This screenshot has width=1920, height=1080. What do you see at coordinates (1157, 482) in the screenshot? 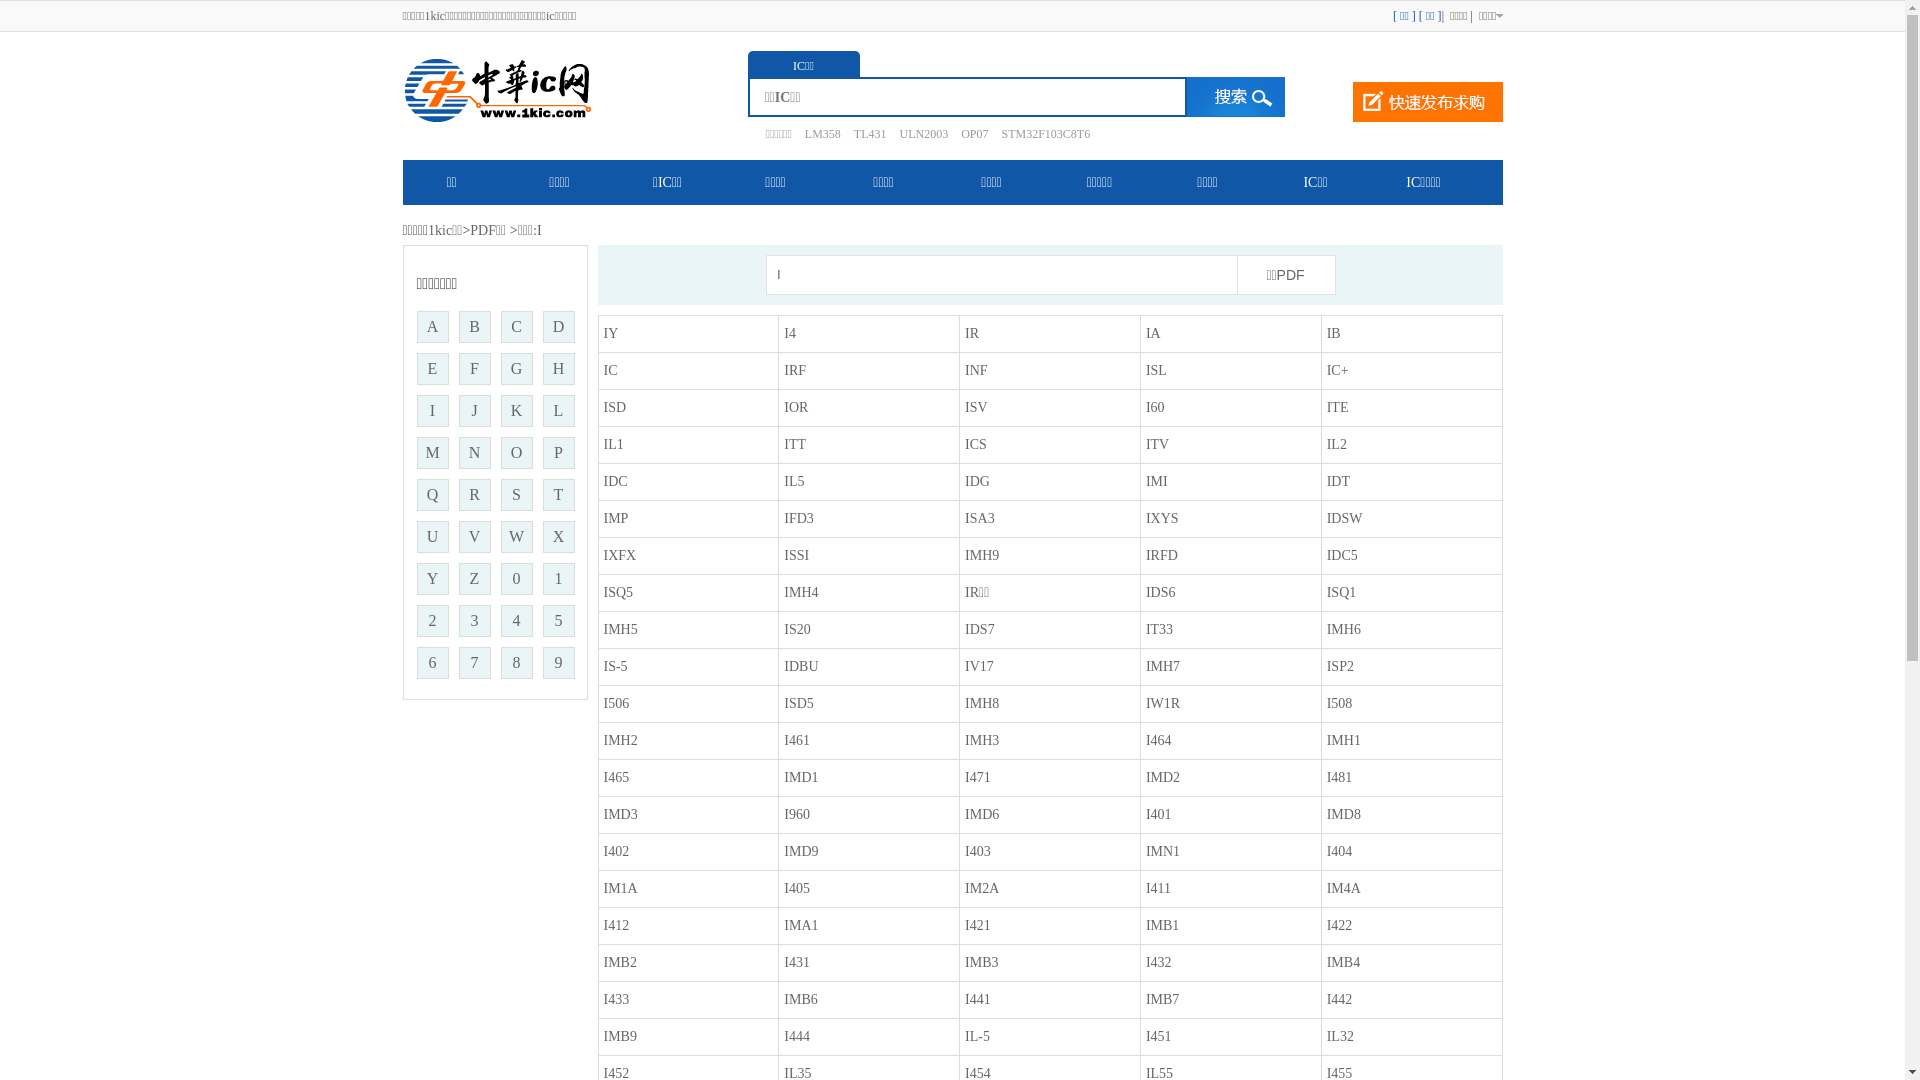
I see `IMI` at bounding box center [1157, 482].